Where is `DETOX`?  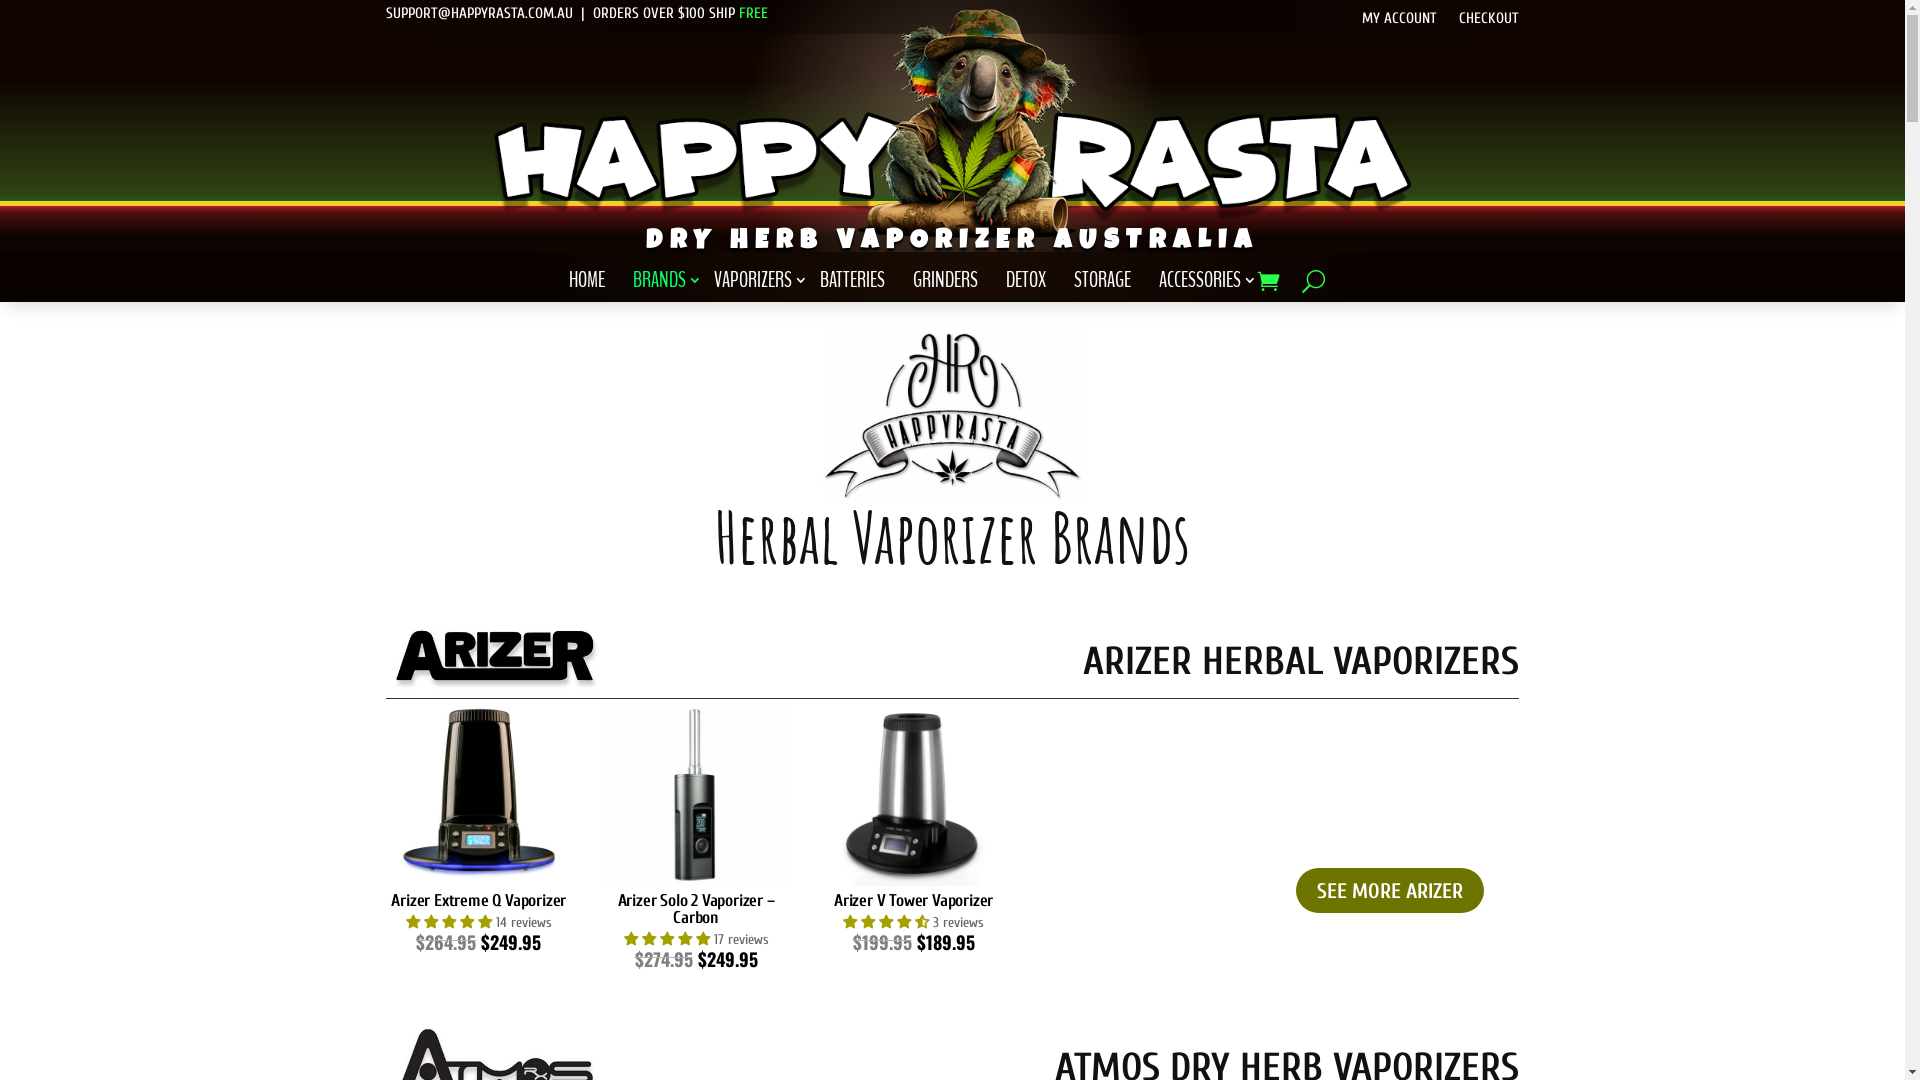
DETOX is located at coordinates (1034, 284).